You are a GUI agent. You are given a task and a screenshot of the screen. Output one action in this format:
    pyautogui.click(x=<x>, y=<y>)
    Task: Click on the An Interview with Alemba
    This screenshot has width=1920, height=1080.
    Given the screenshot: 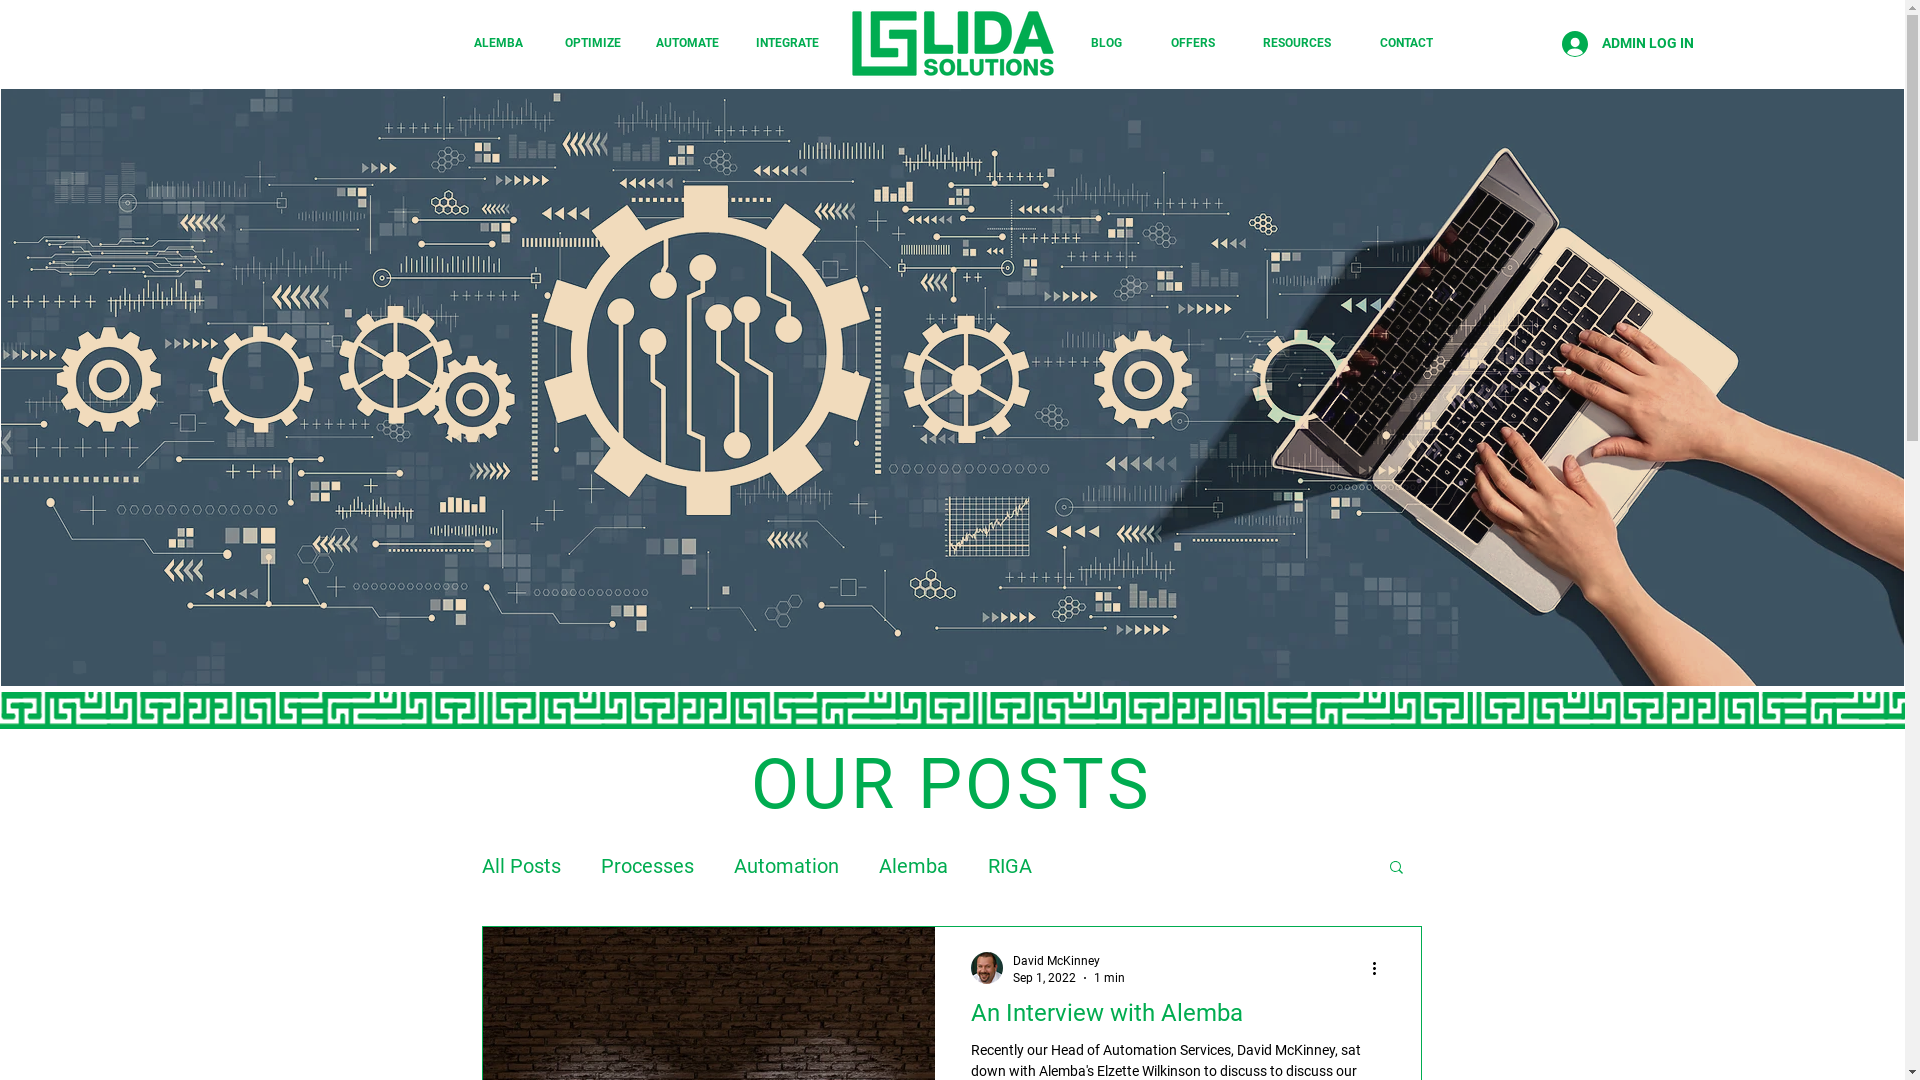 What is the action you would take?
    pyautogui.click(x=1177, y=1018)
    